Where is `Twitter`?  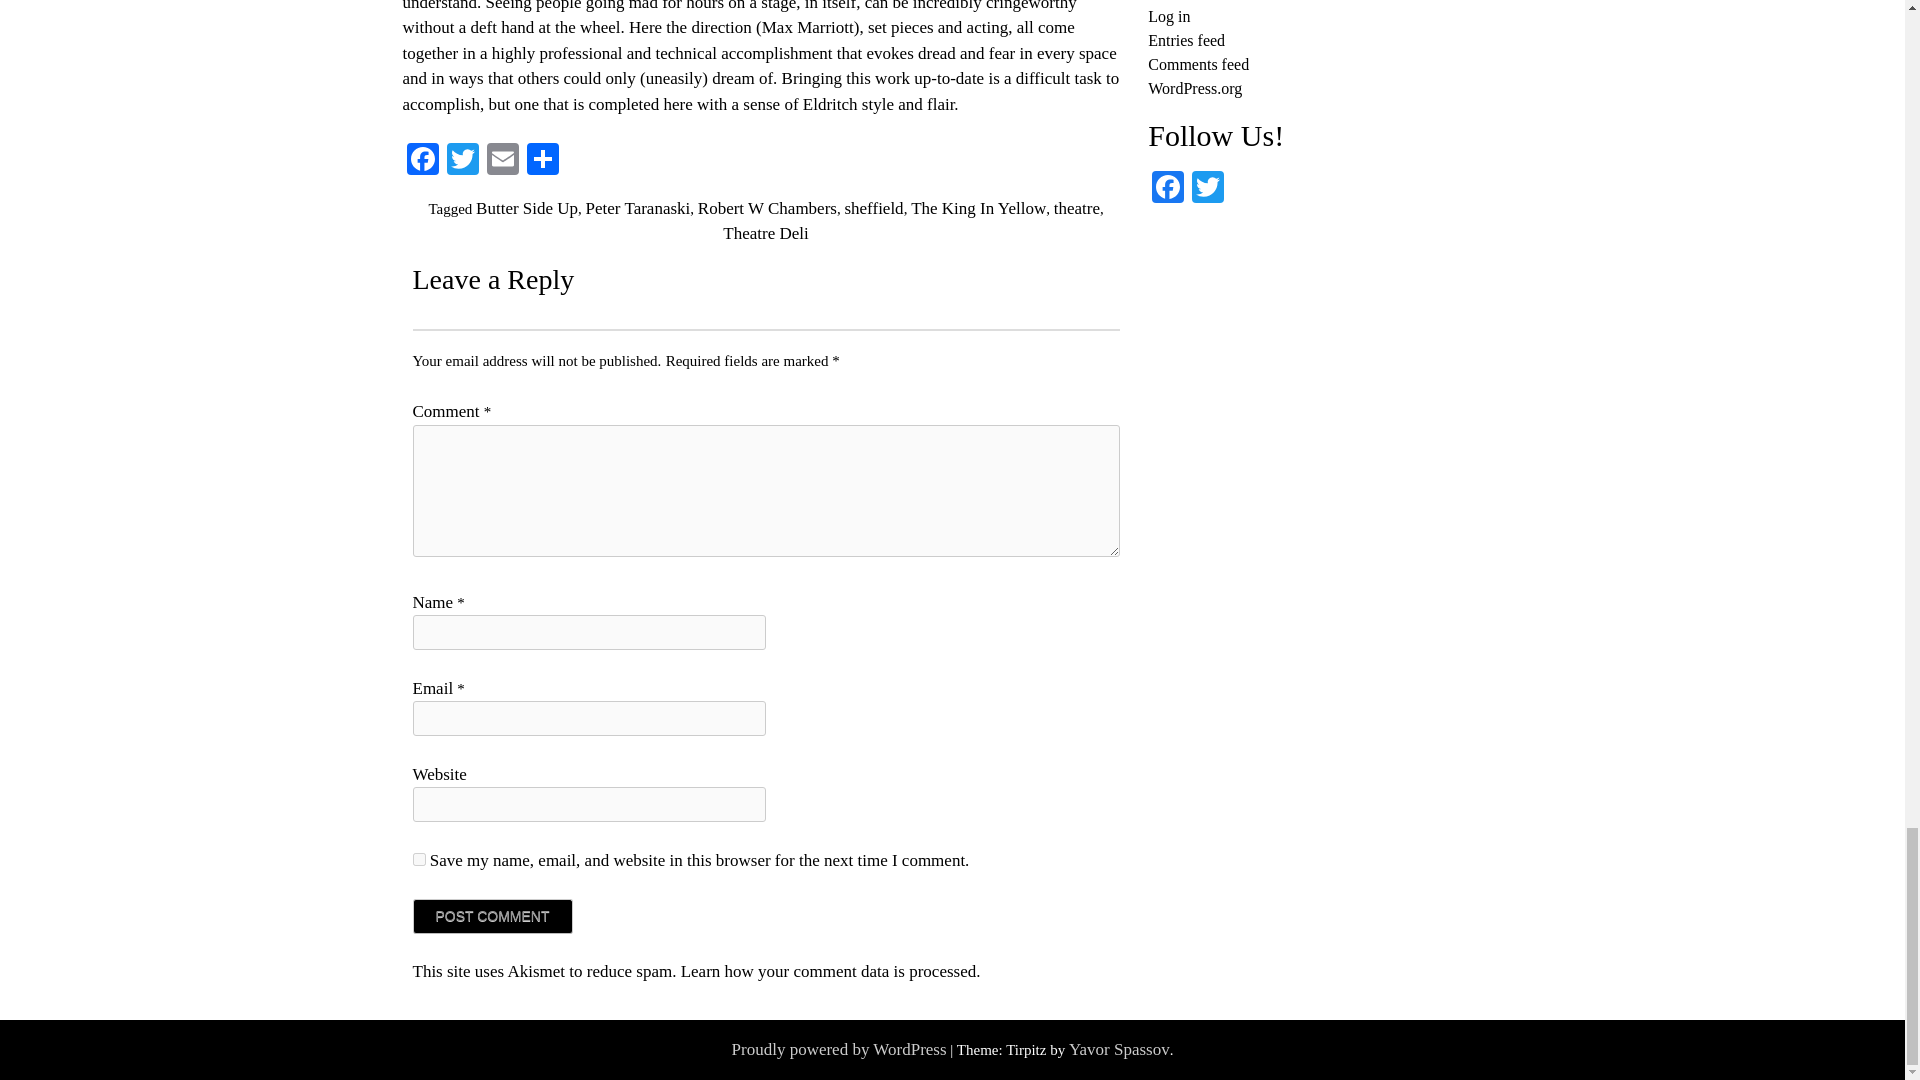 Twitter is located at coordinates (1208, 189).